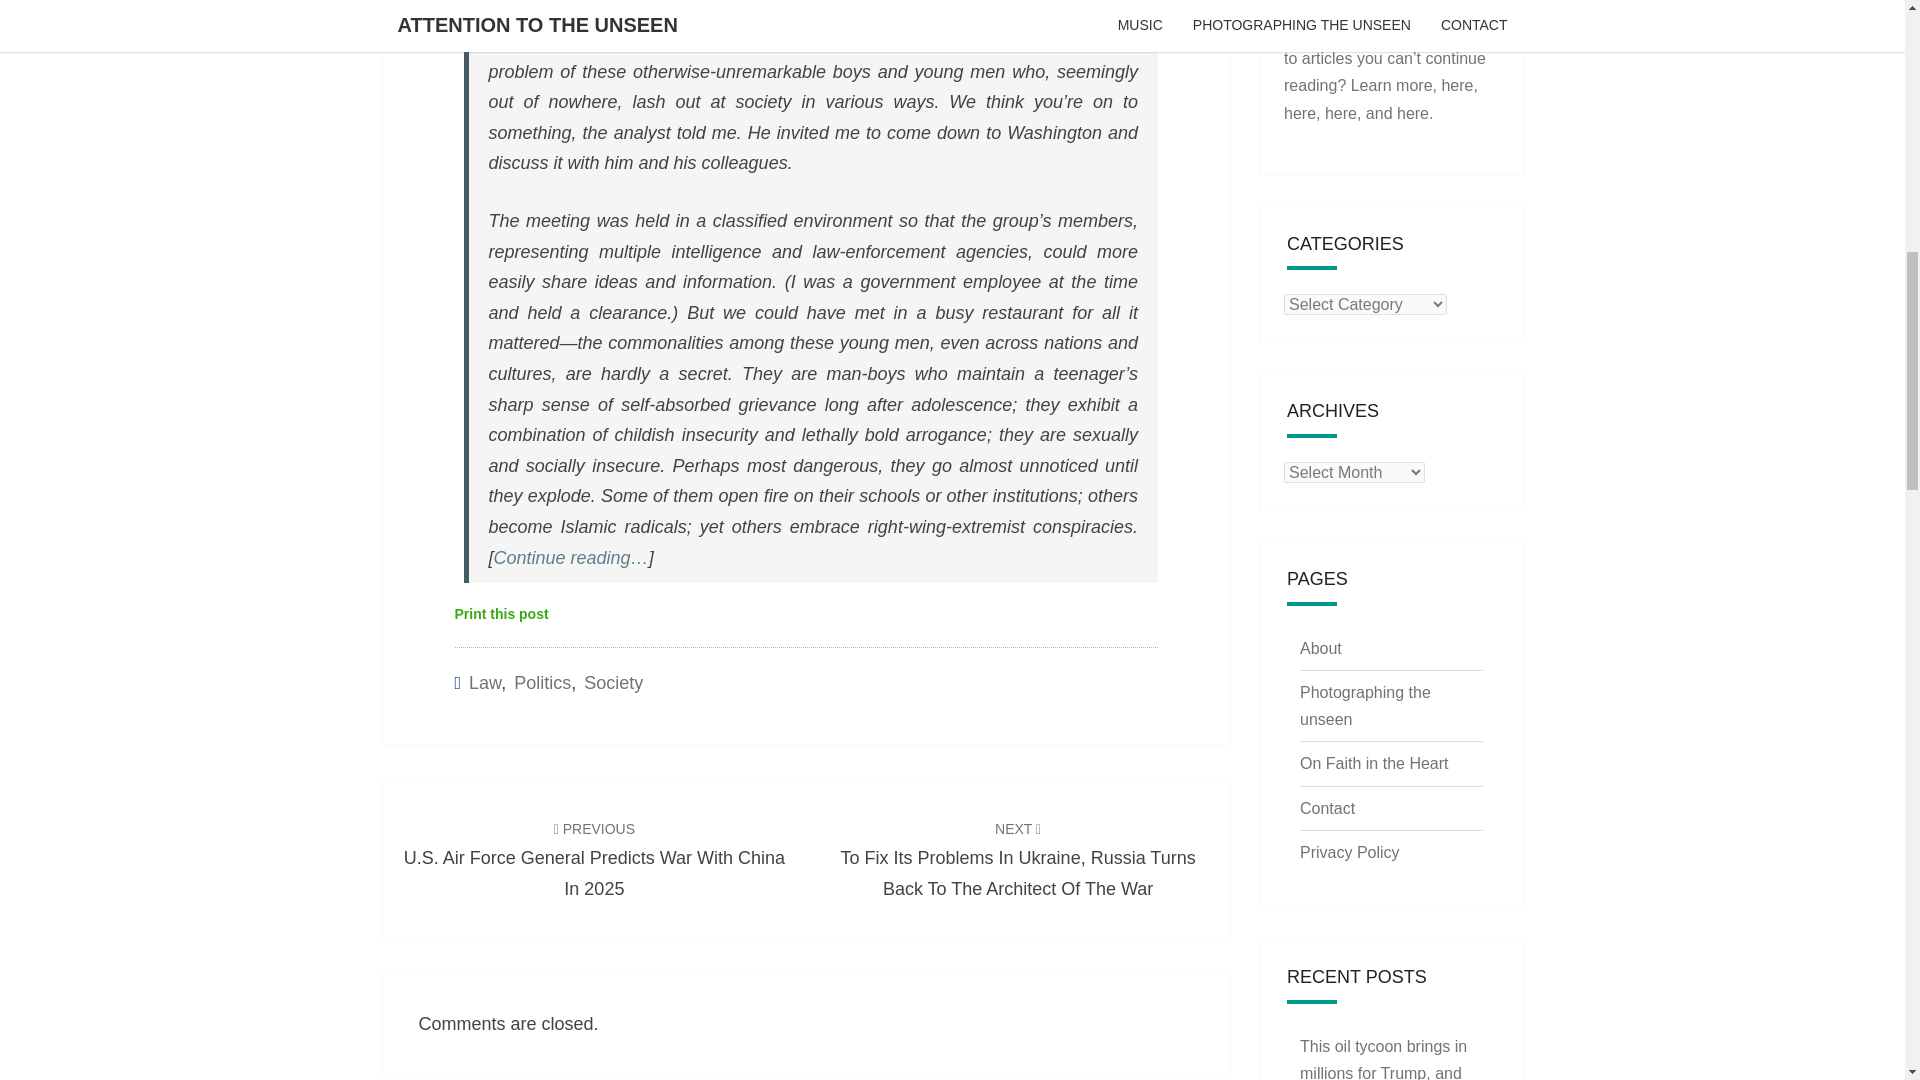 Image resolution: width=1920 pixels, height=1080 pixels. I want to click on Law, so click(484, 682).